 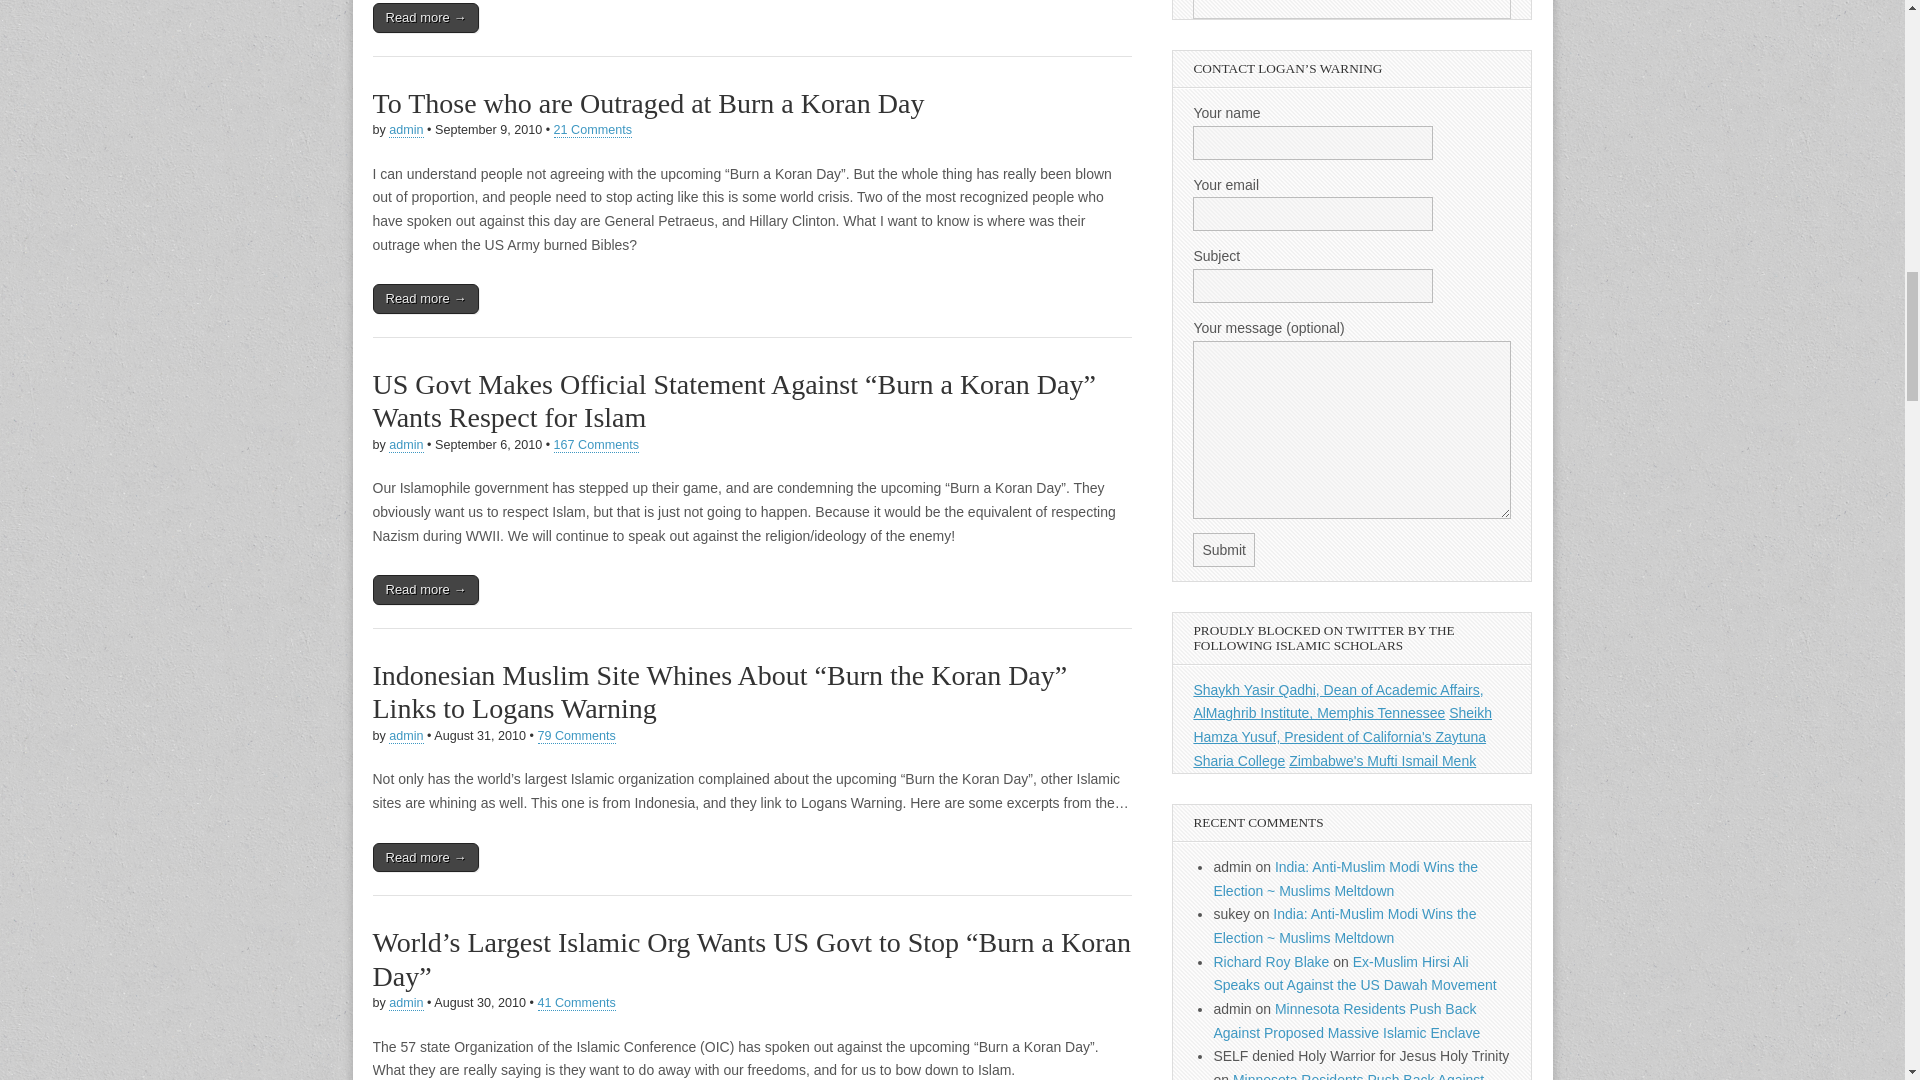 What do you see at coordinates (406, 1002) in the screenshot?
I see `Posts by admin` at bounding box center [406, 1002].